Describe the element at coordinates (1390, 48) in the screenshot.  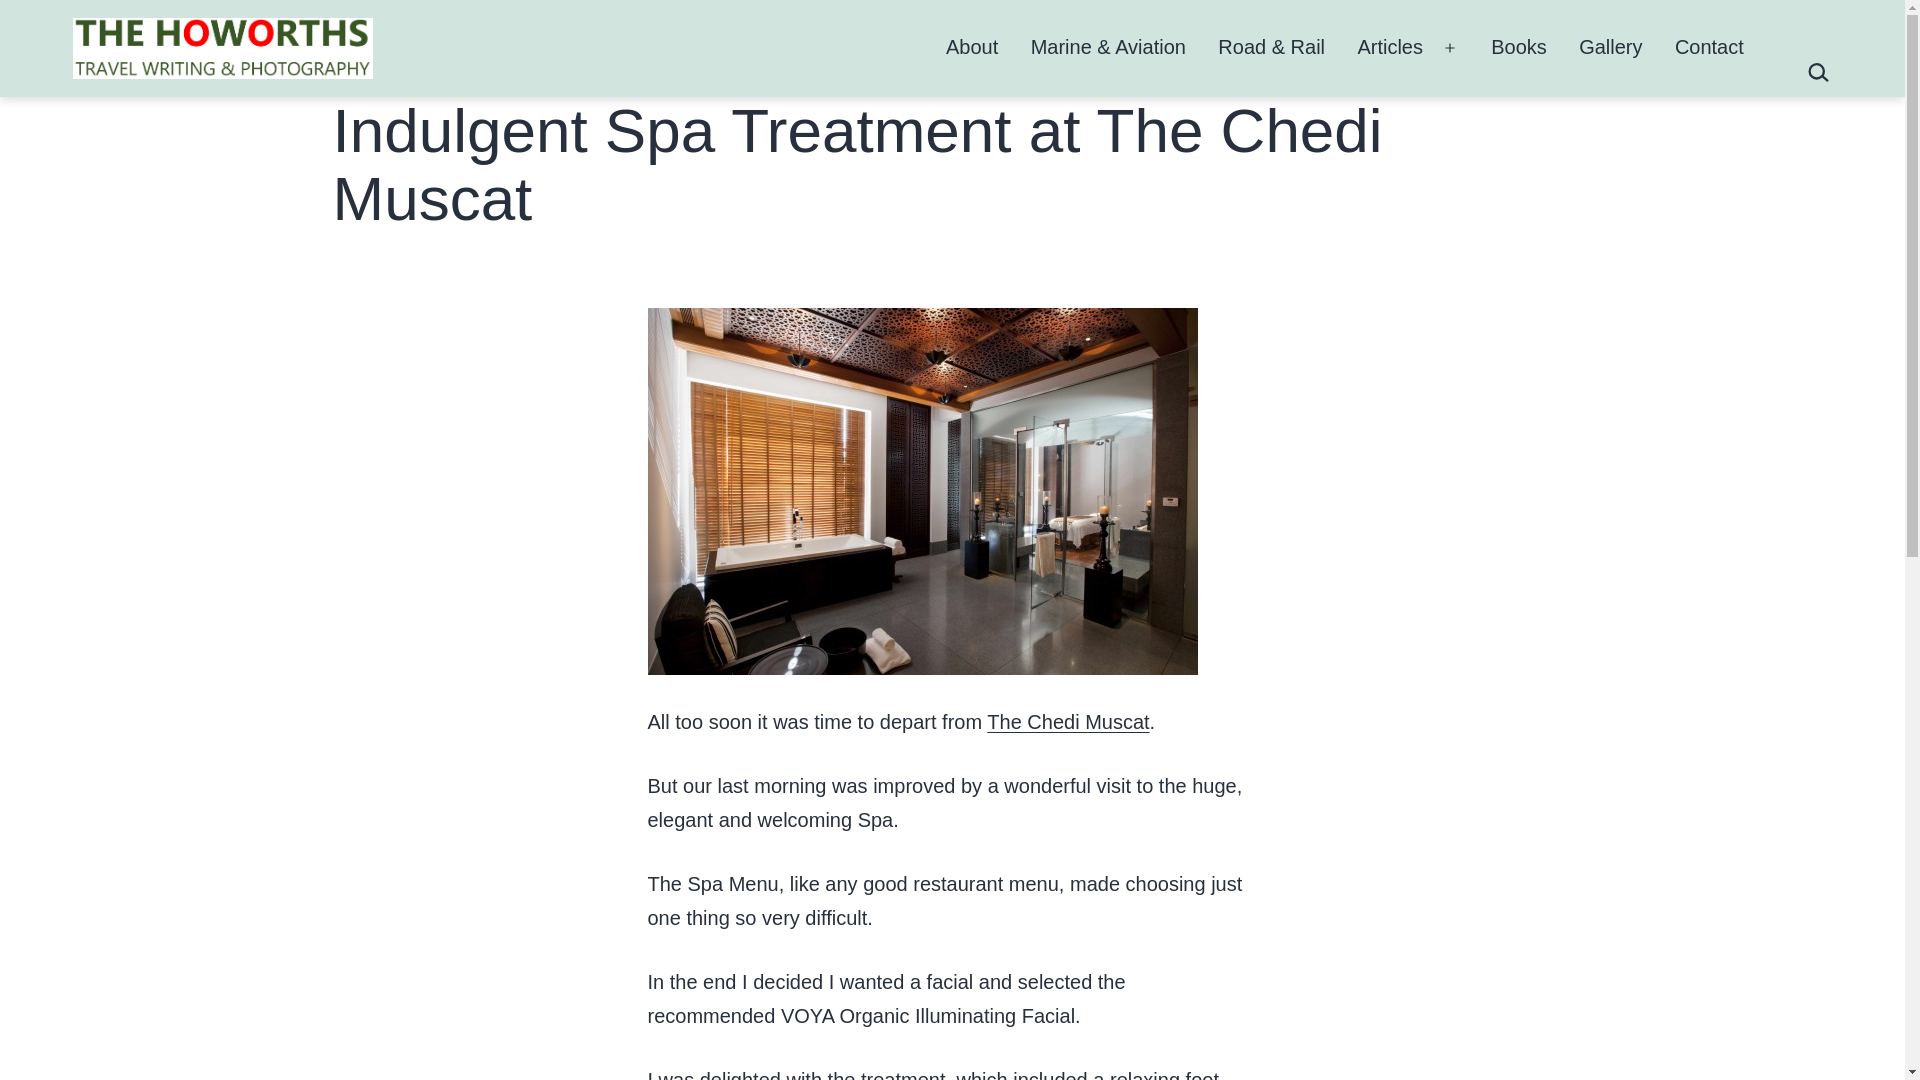
I see `Articles` at that location.